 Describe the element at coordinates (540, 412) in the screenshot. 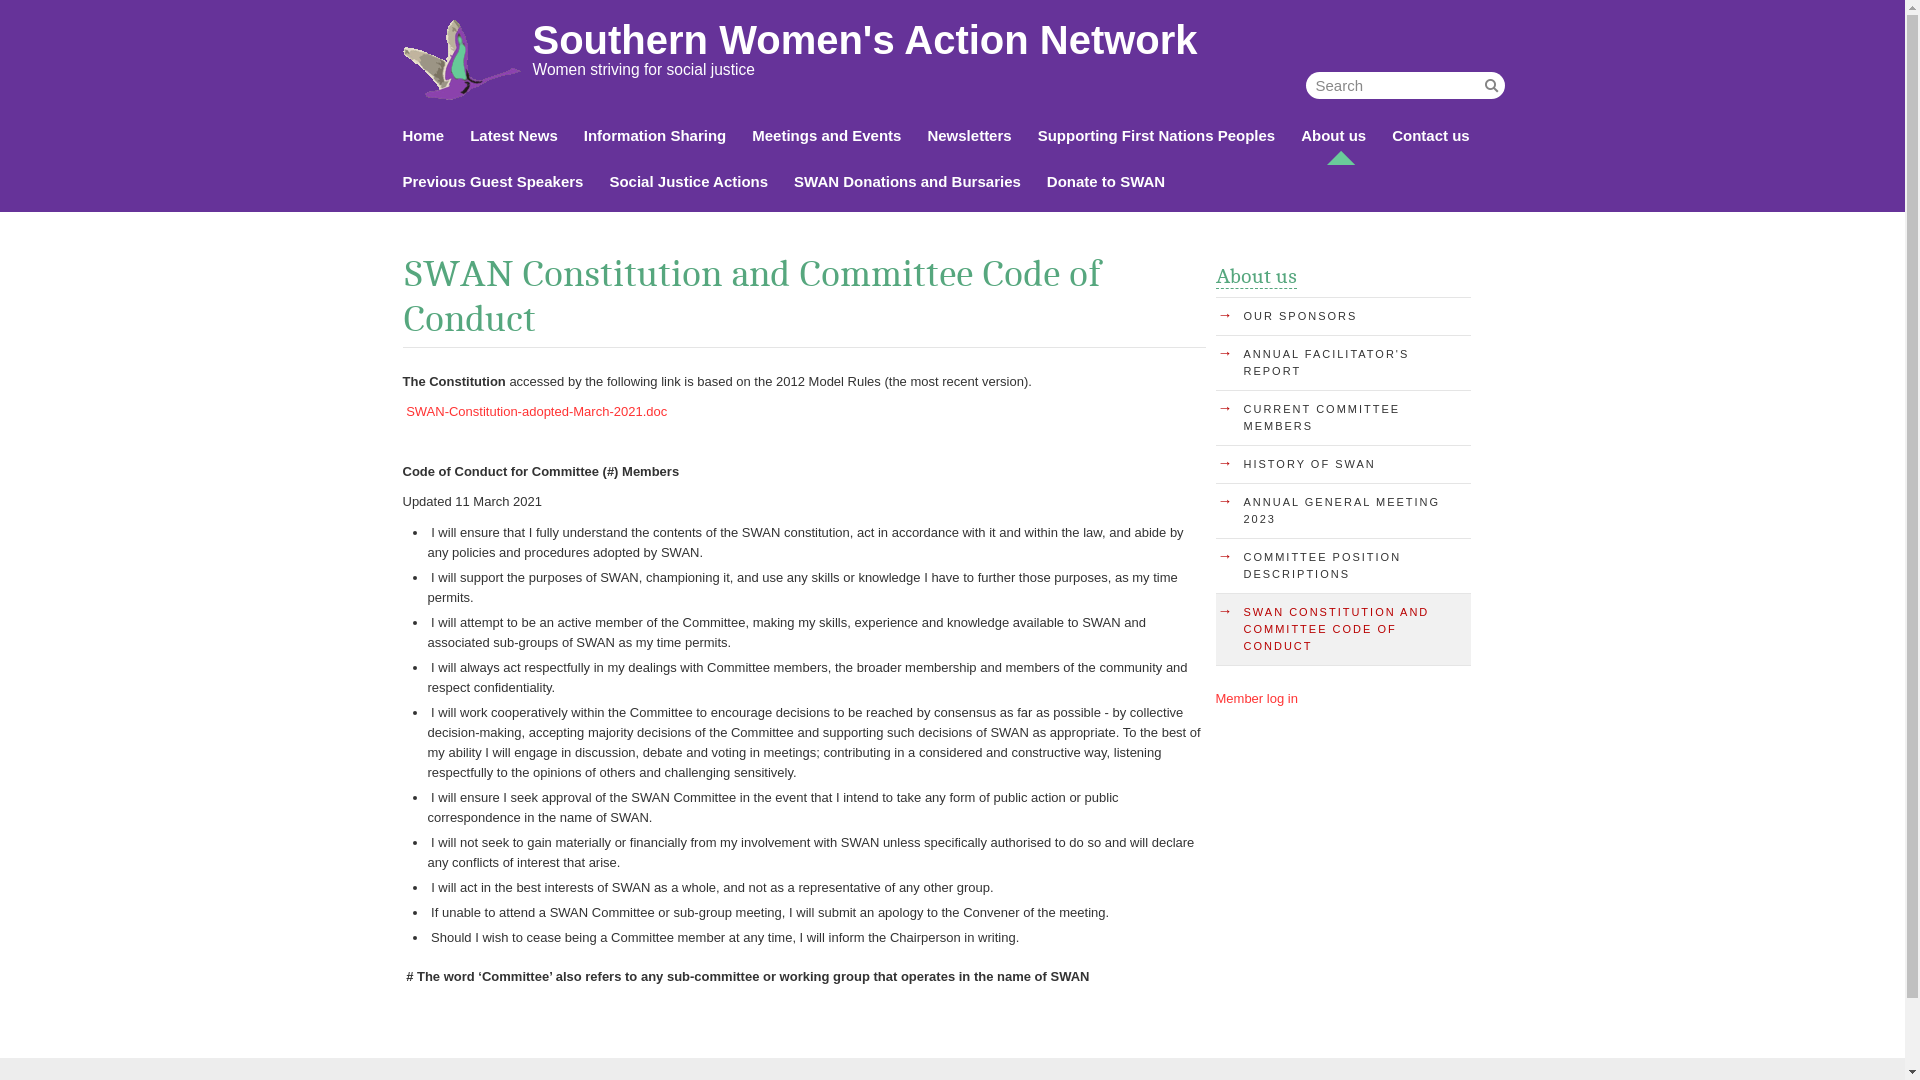

I see `SWAN-Constitution-adopted-March-2021.doc  ` at that location.